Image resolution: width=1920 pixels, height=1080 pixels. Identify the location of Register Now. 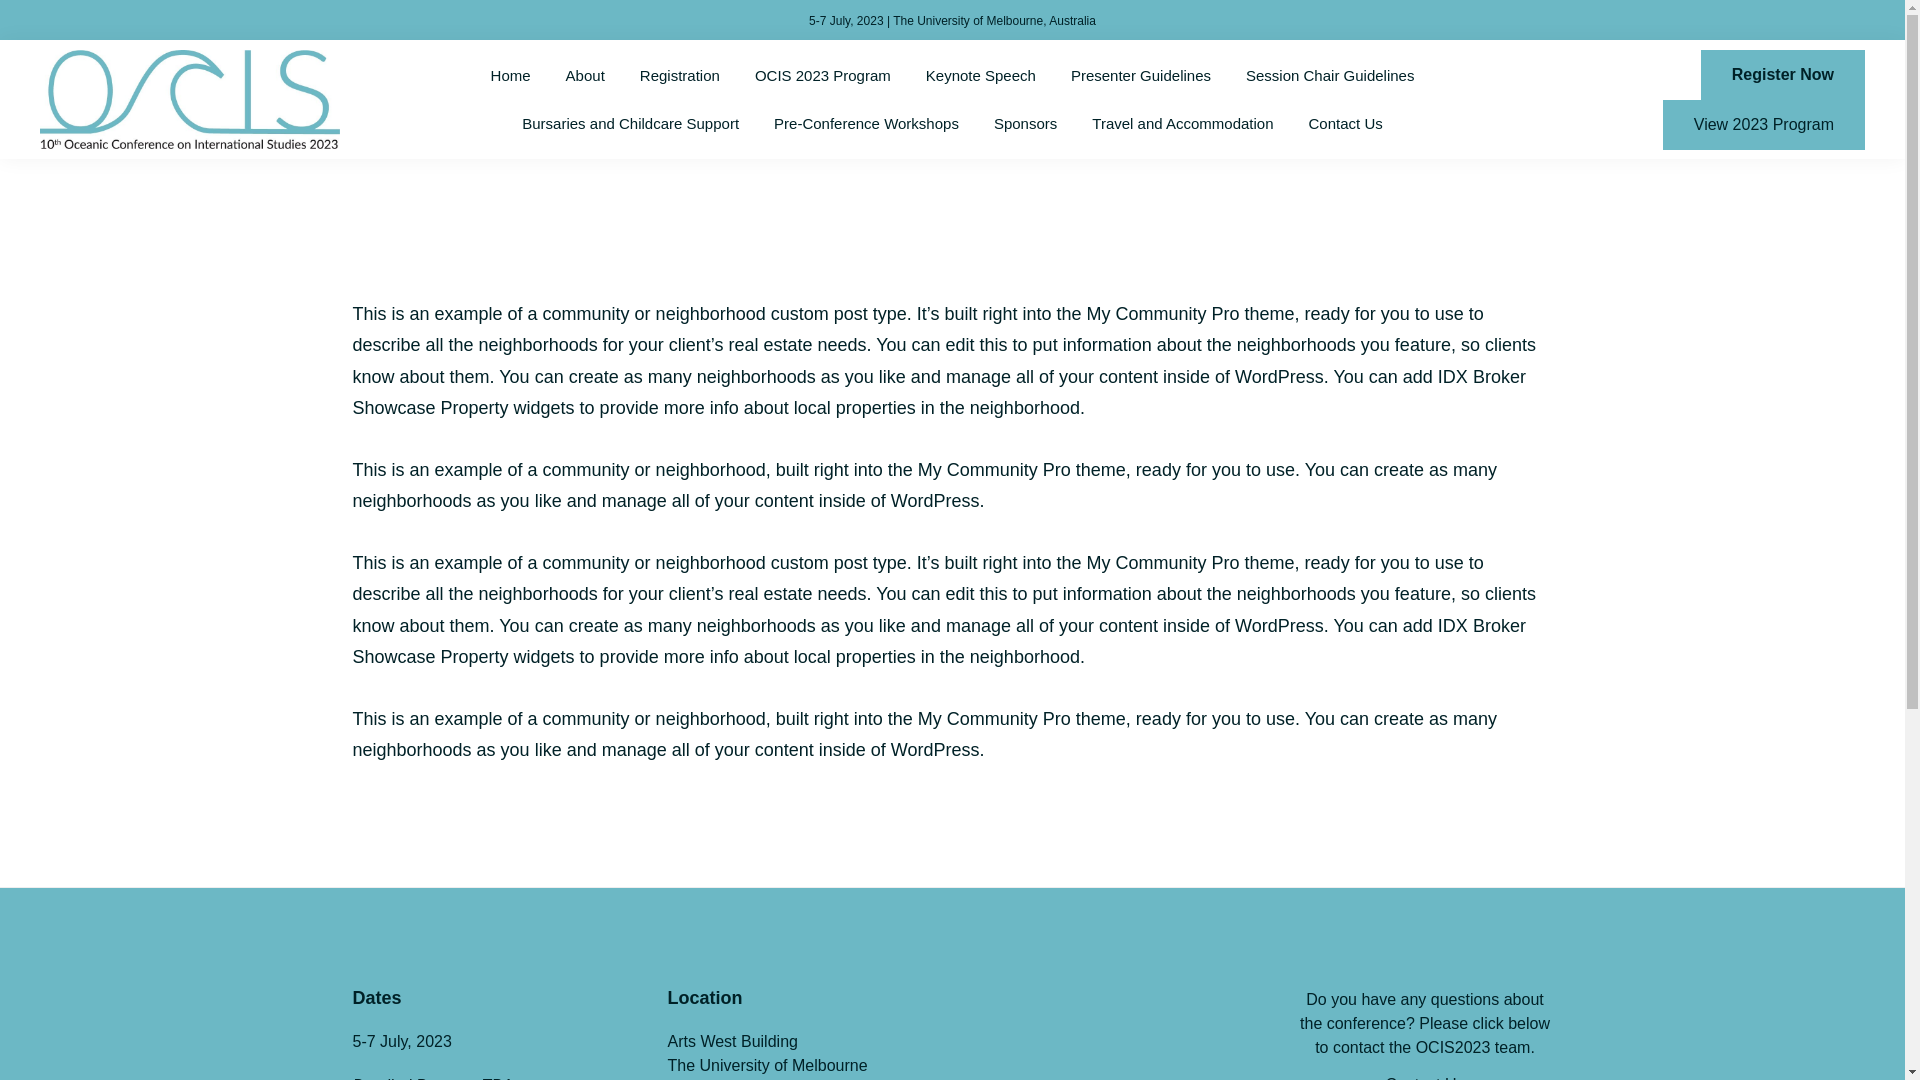
(1783, 75).